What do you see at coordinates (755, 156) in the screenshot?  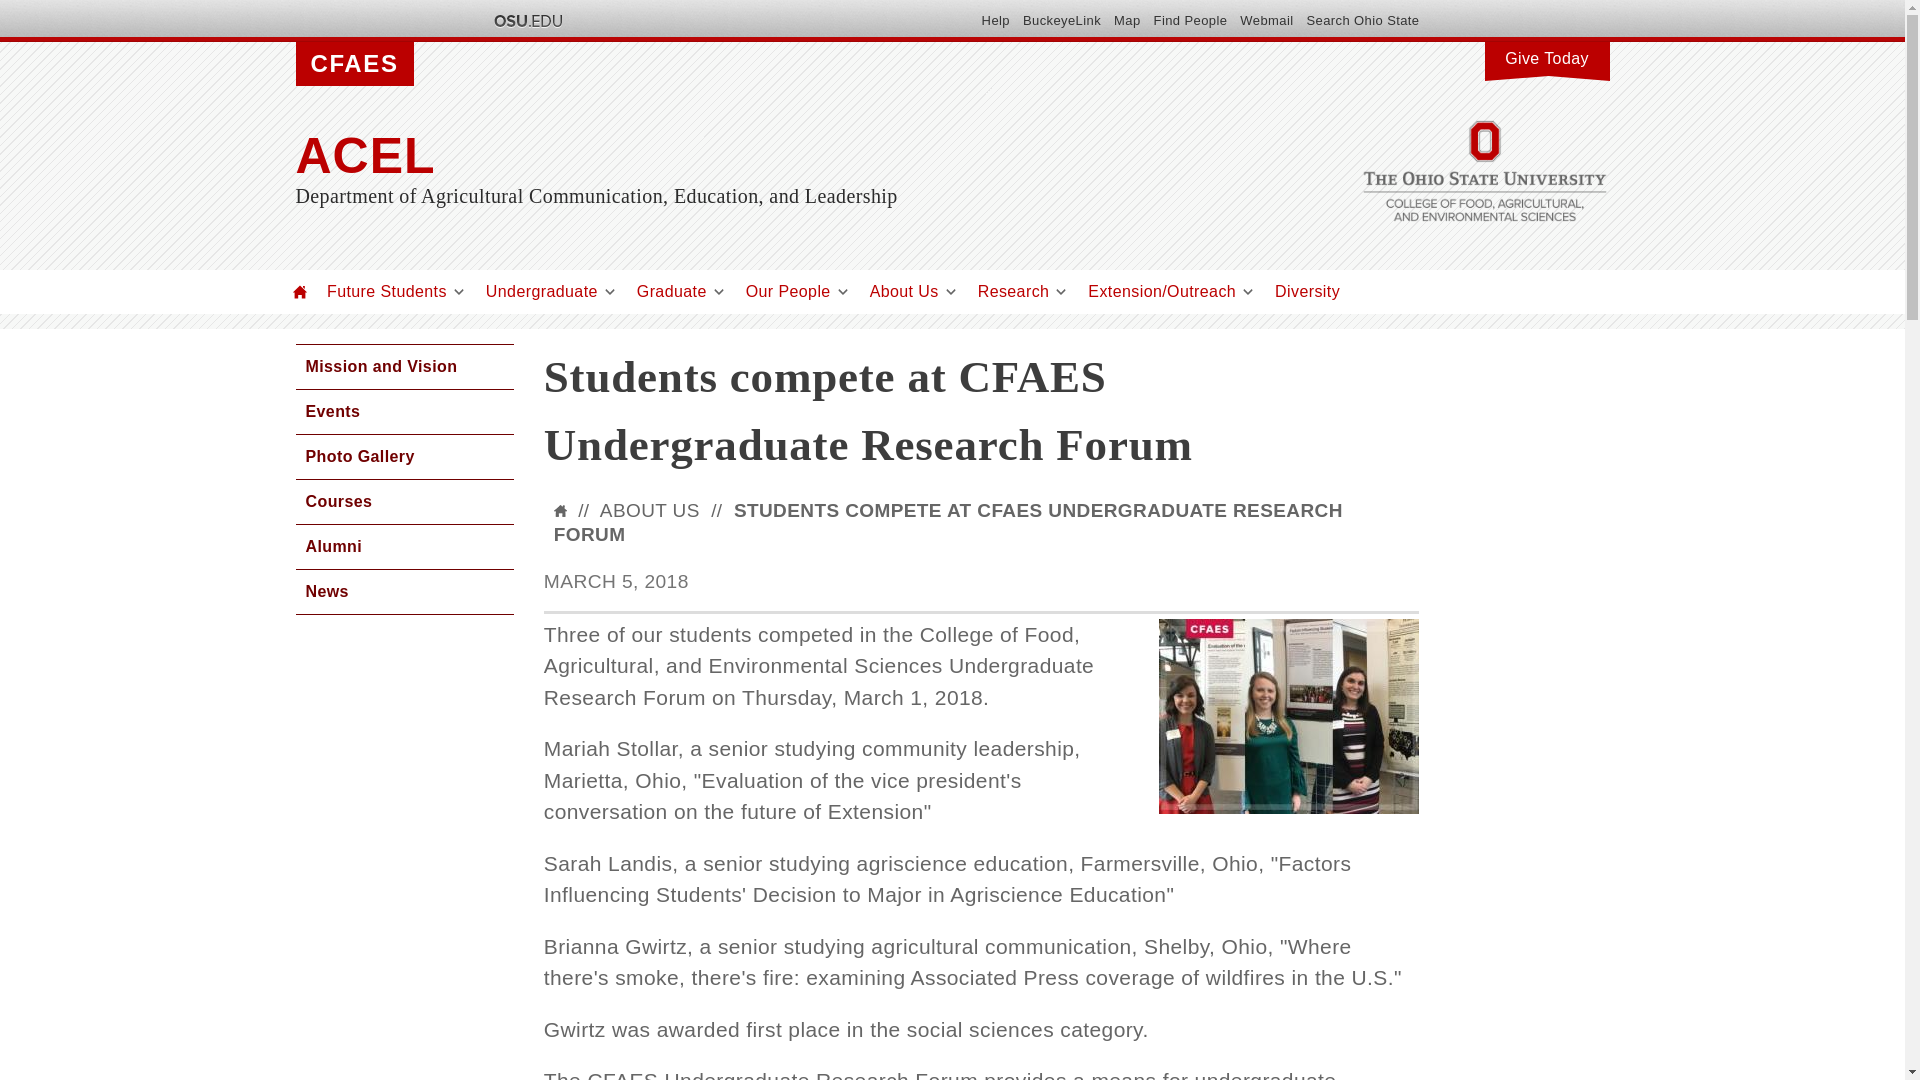 I see `Home` at bounding box center [755, 156].